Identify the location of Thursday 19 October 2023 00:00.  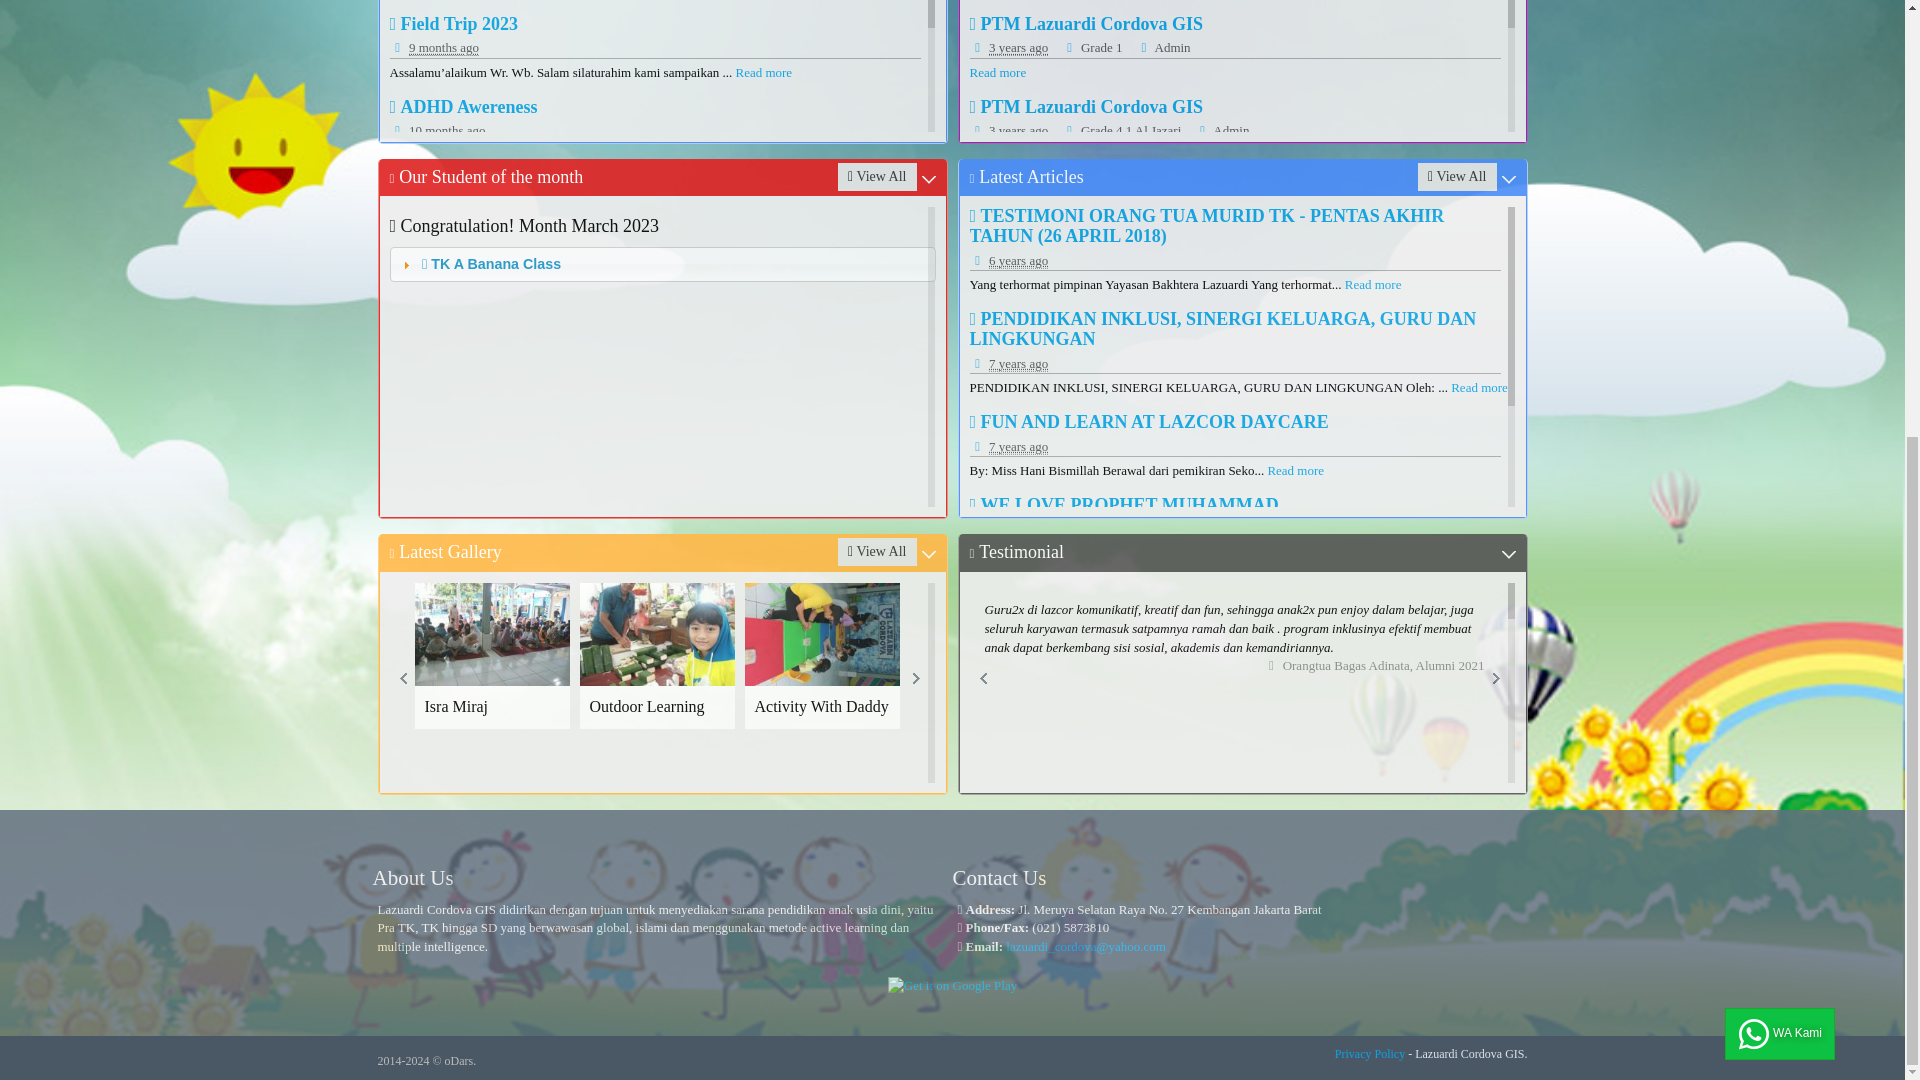
(662, 683).